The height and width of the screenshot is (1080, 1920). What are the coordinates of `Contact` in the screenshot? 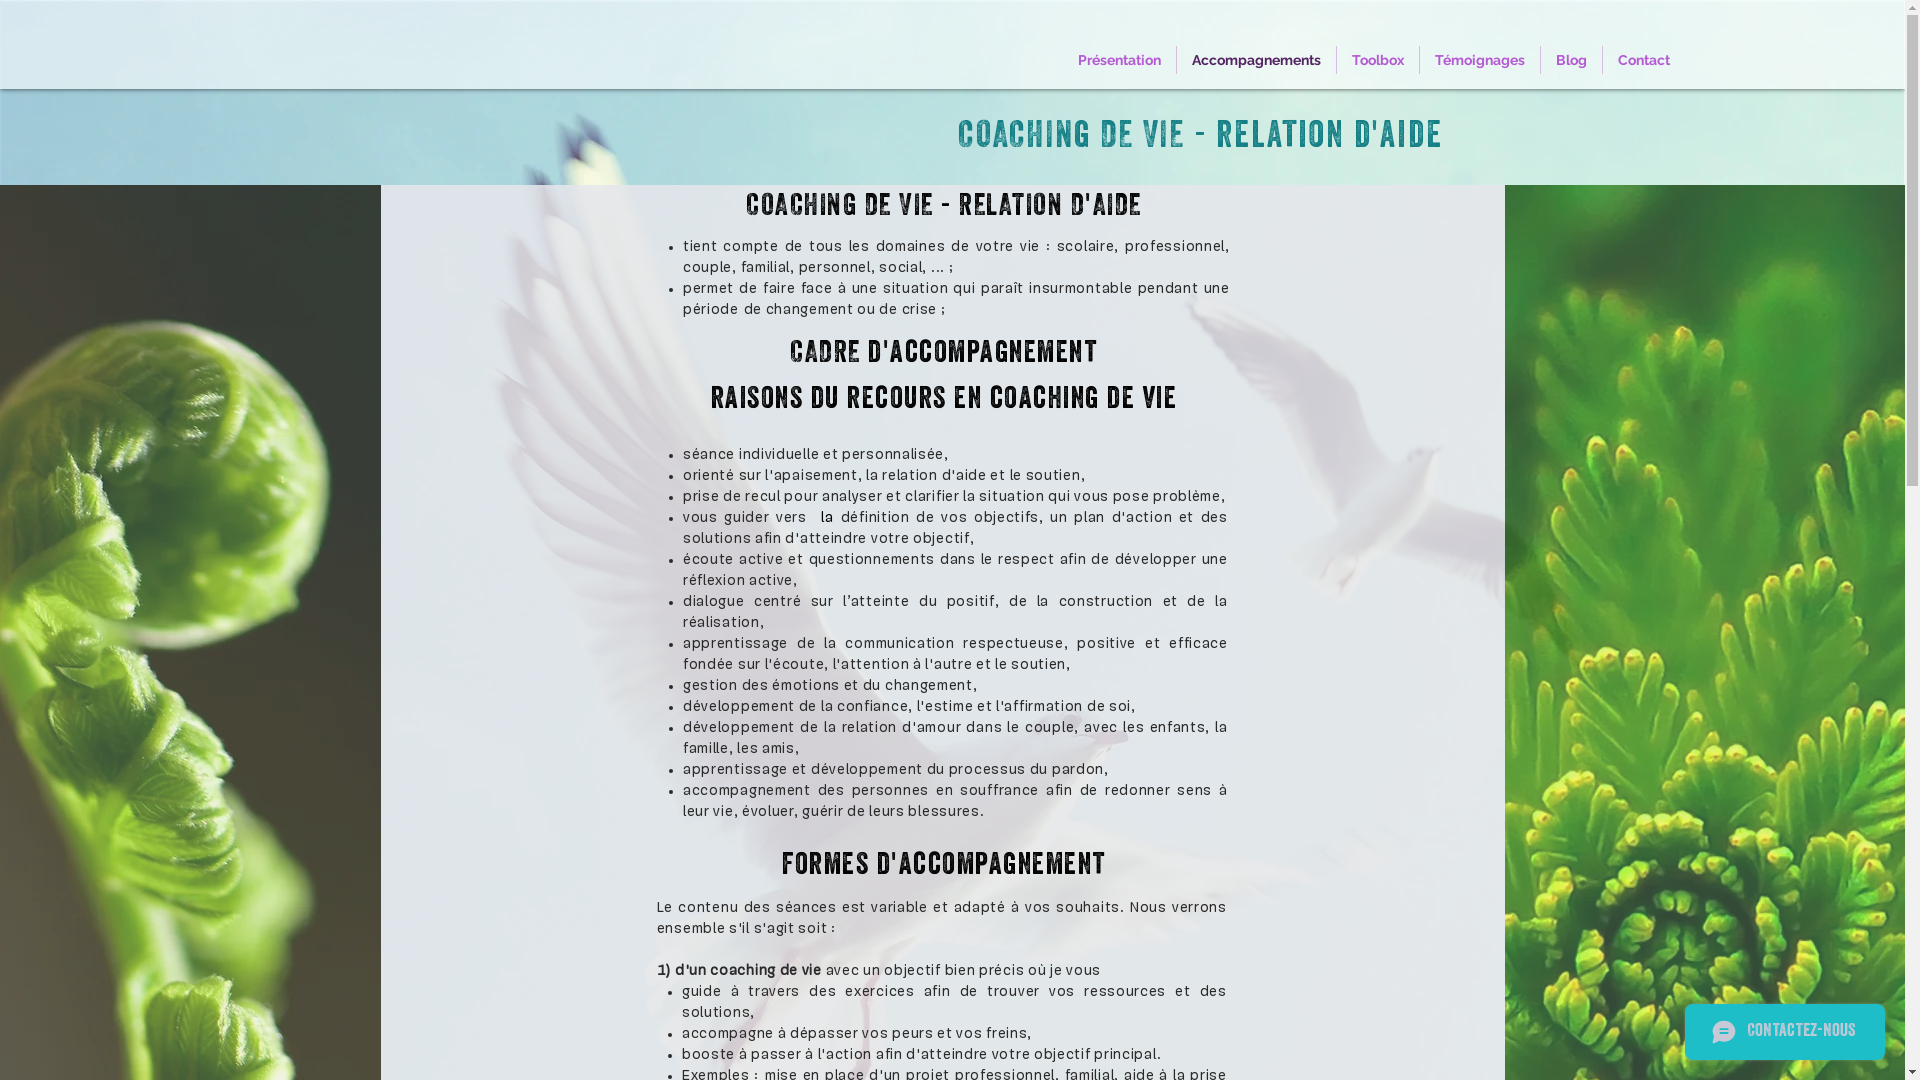 It's located at (1644, 60).